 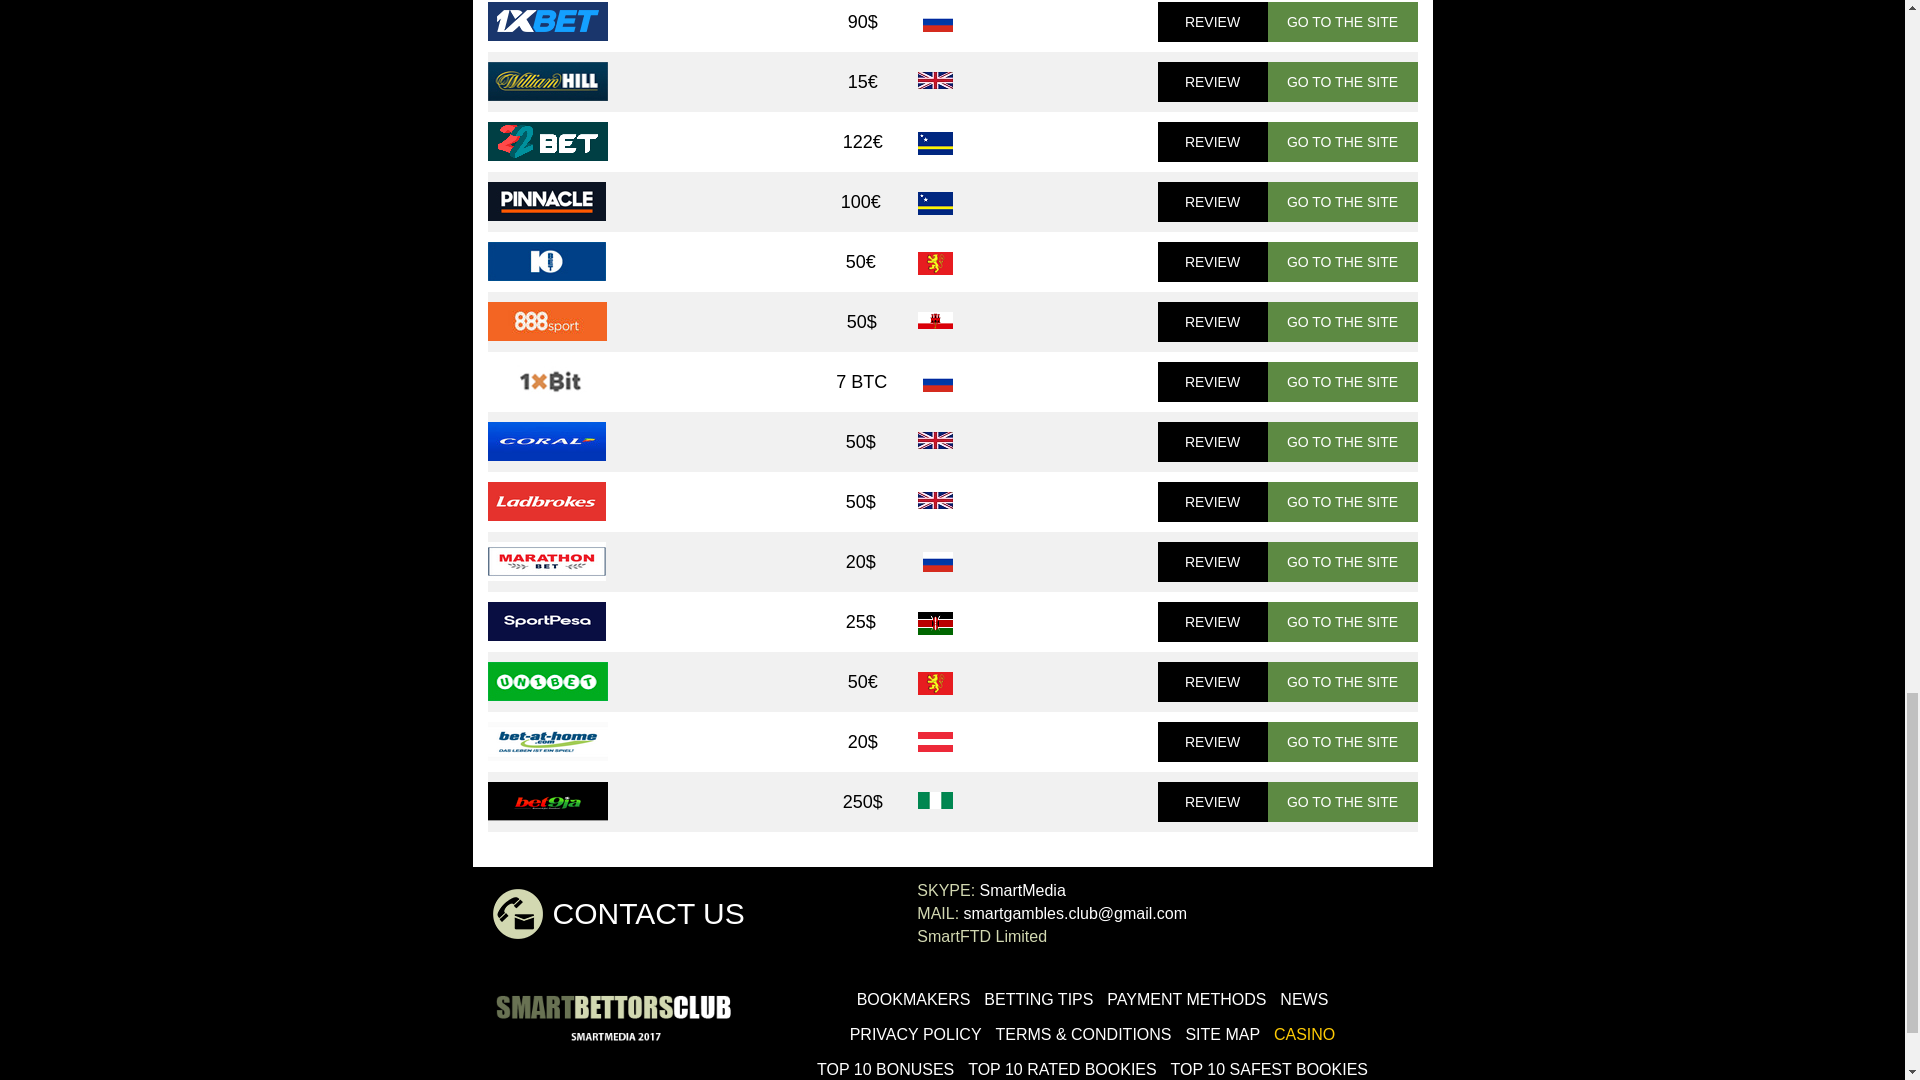 I want to click on GO TO THE SITE, so click(x=1342, y=562).